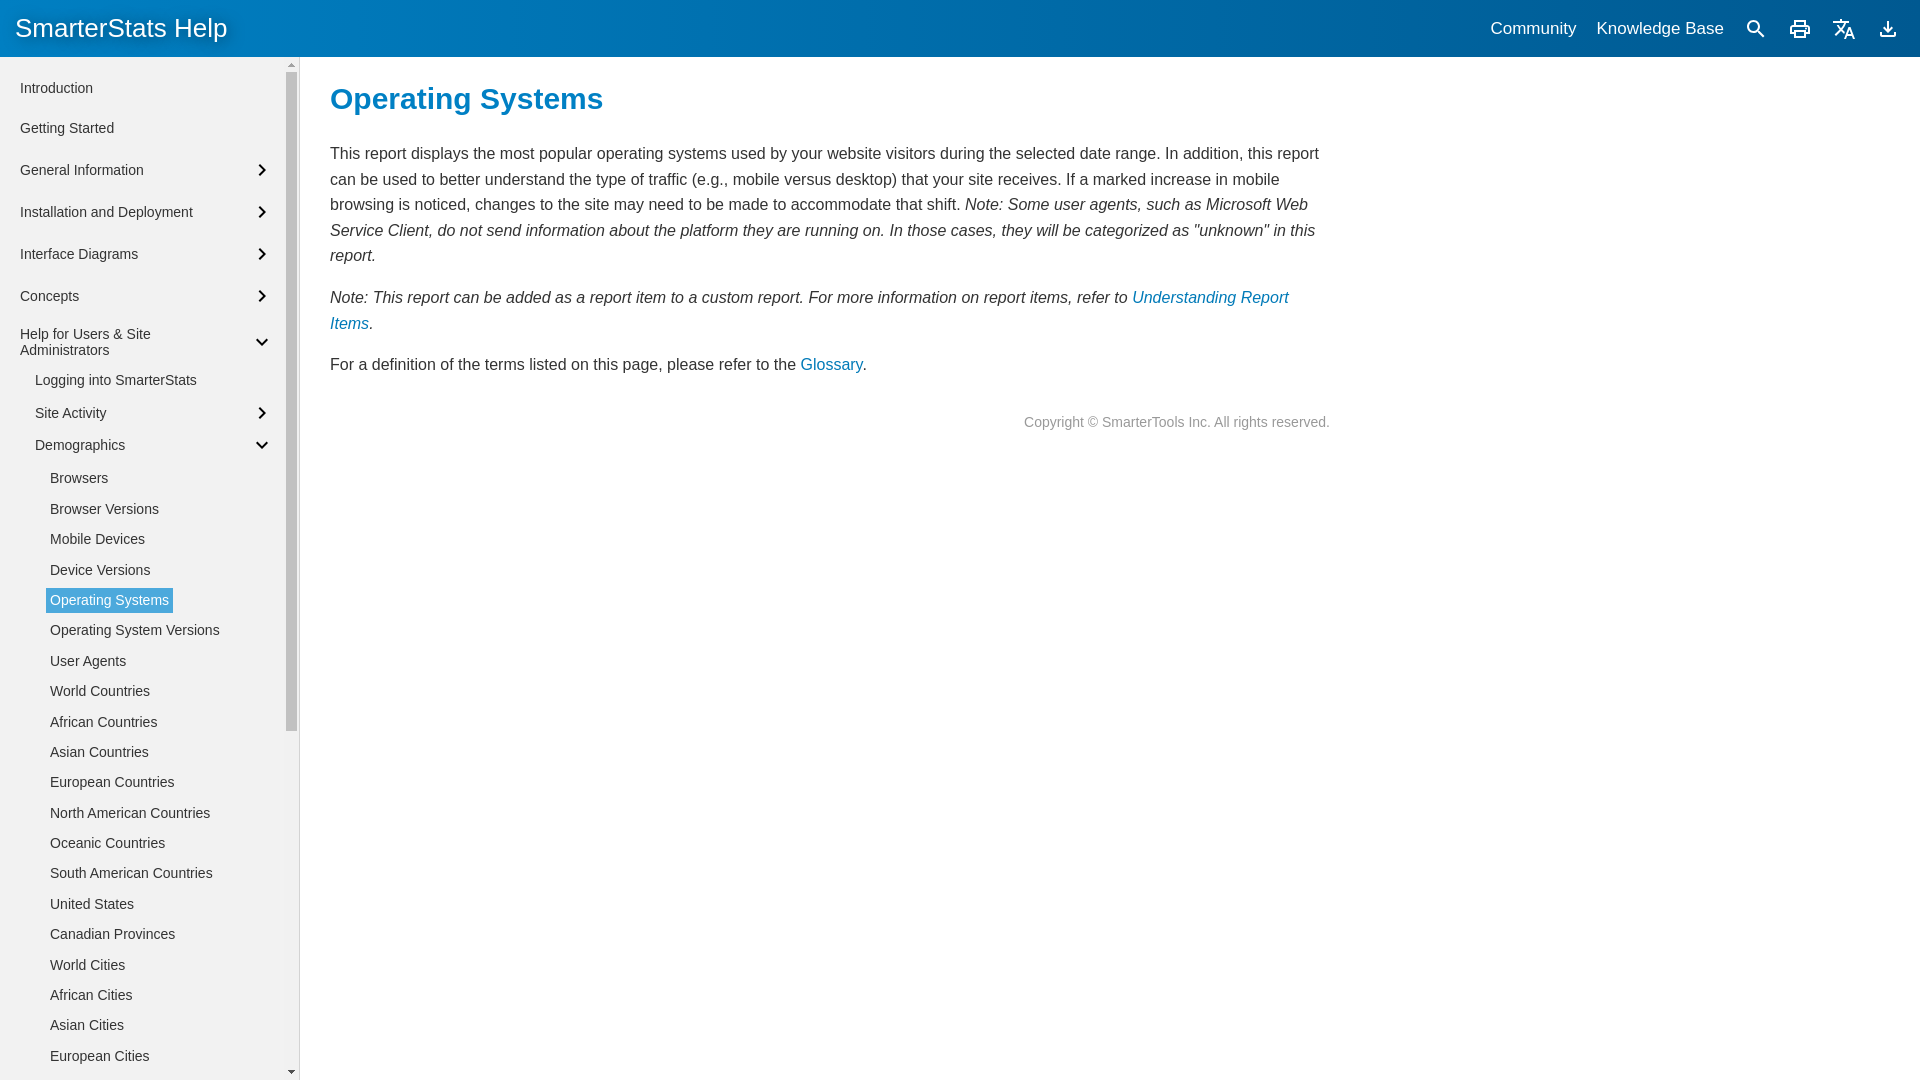 The height and width of the screenshot is (1080, 1920). I want to click on Interface Diagrams, so click(146, 253).